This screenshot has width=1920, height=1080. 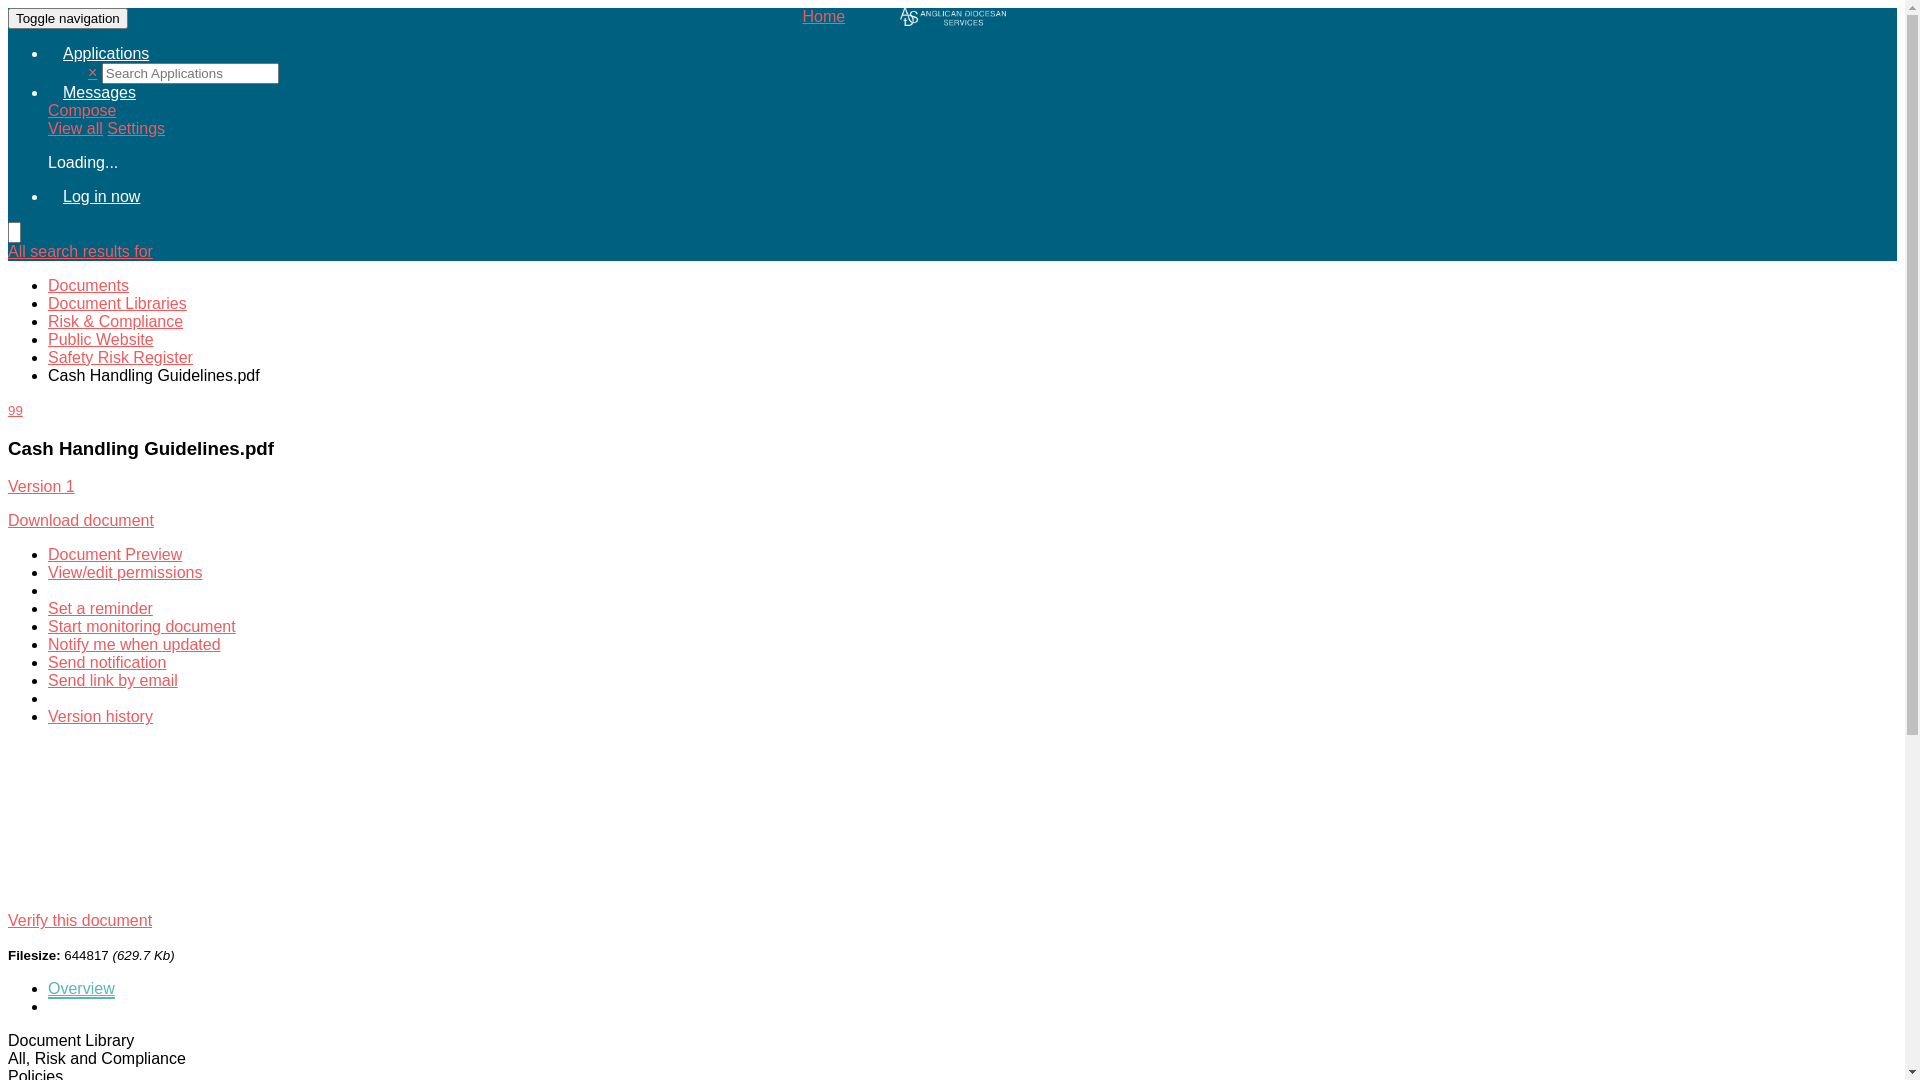 What do you see at coordinates (115, 554) in the screenshot?
I see `Document Preview` at bounding box center [115, 554].